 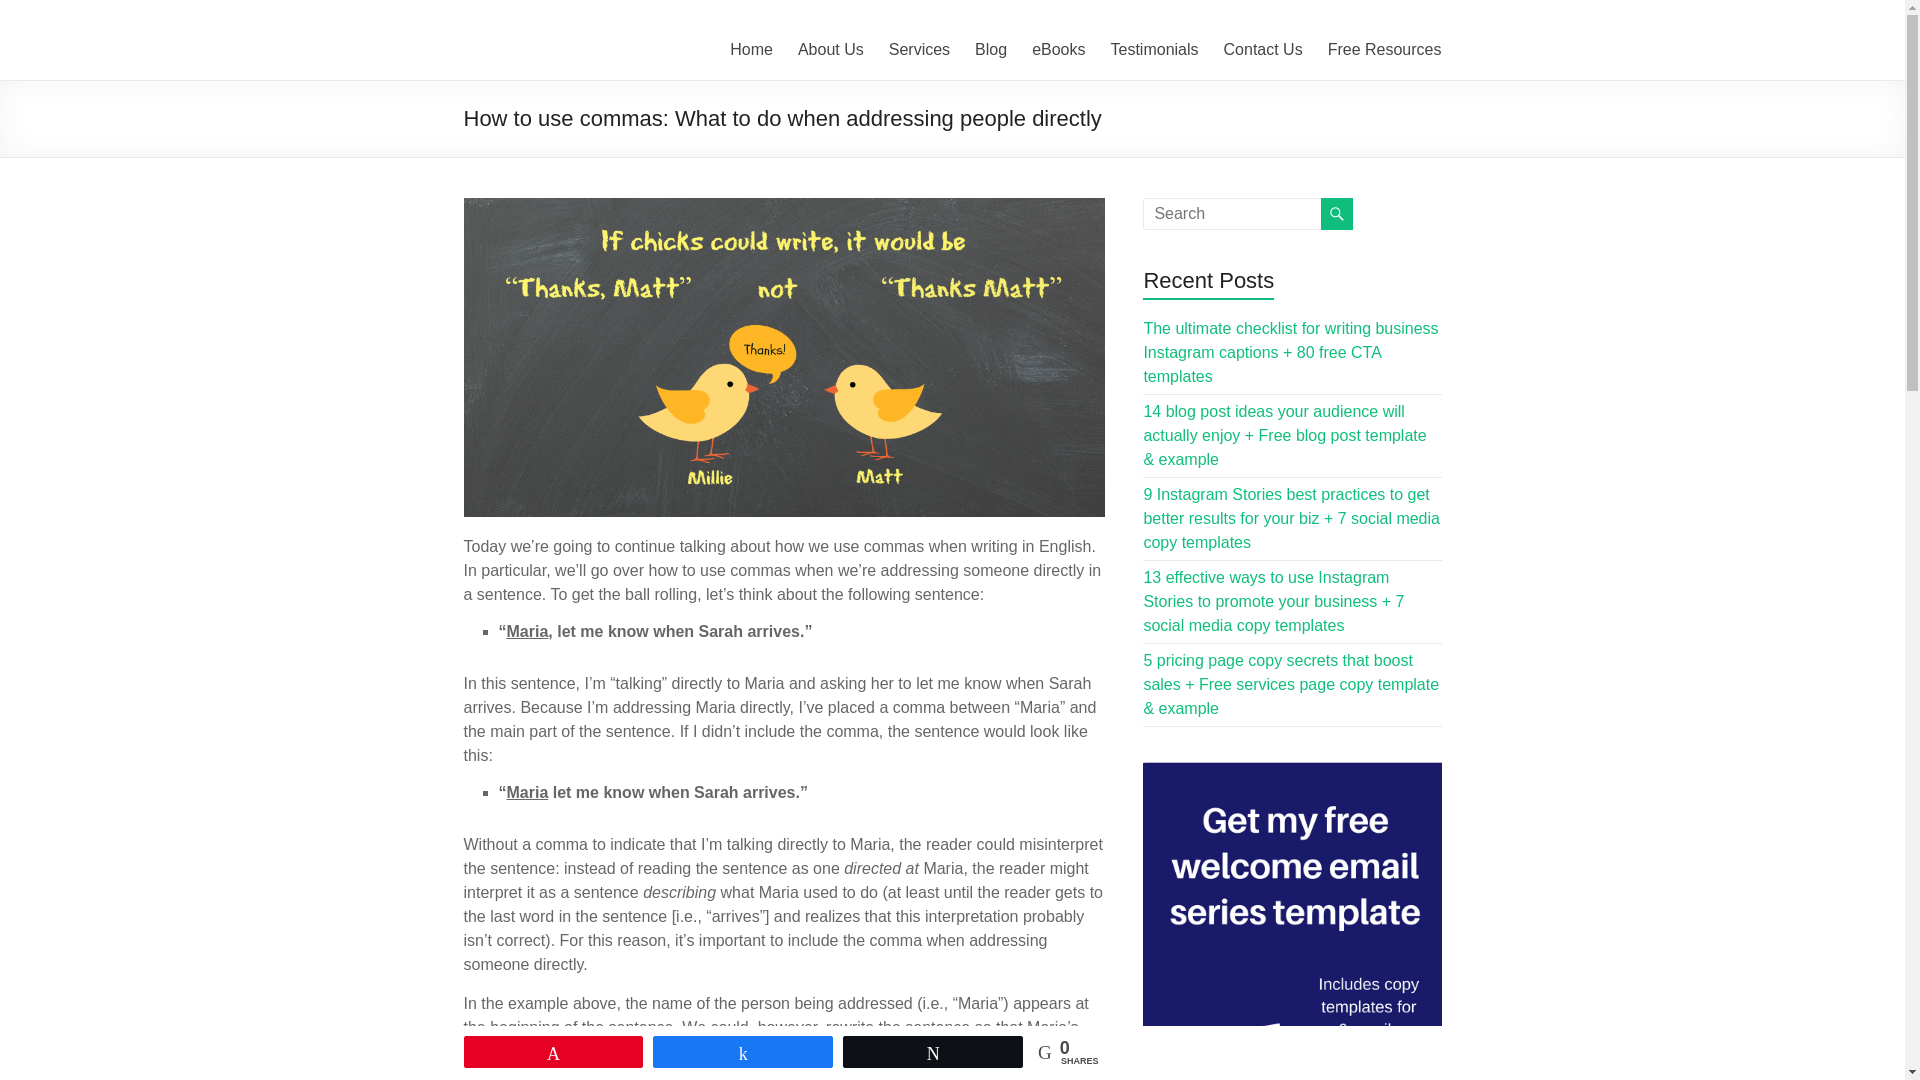 I want to click on eBooks, so click(x=1058, y=49).